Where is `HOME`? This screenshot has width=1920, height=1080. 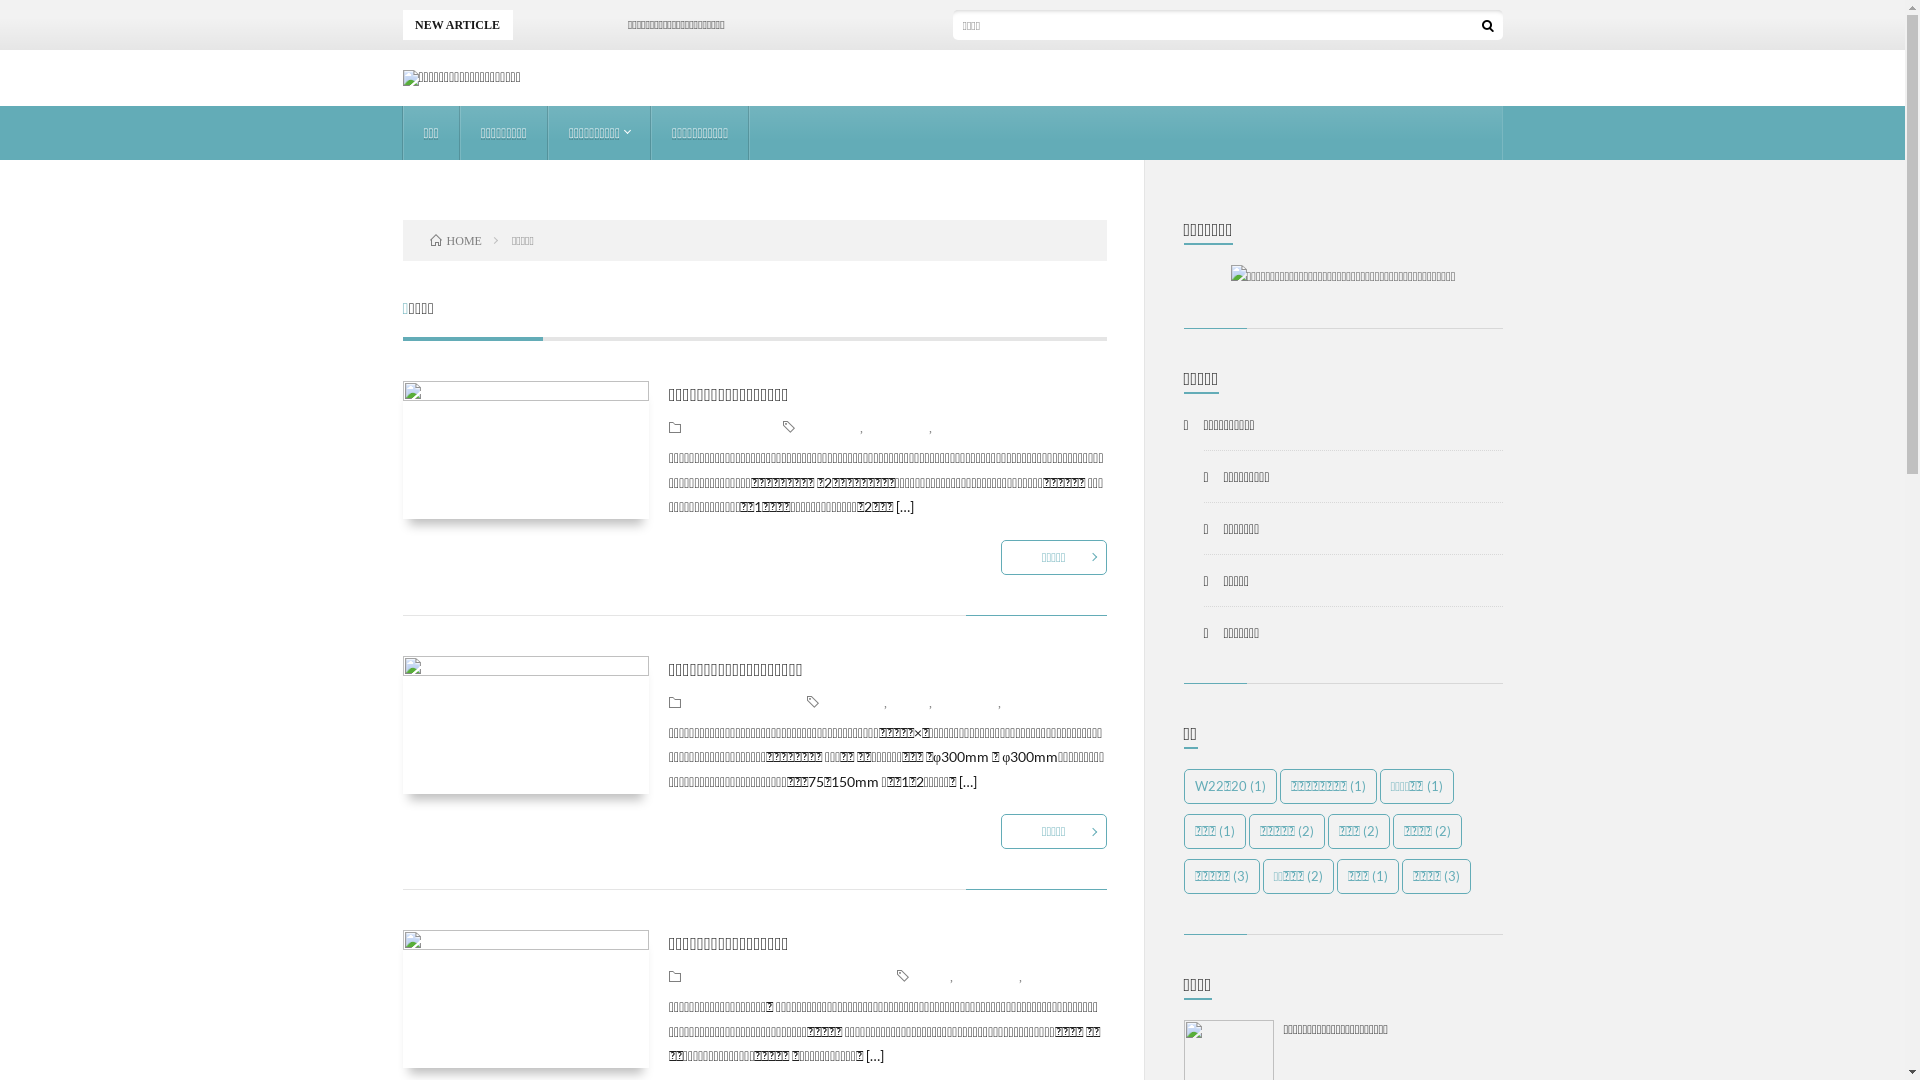 HOME is located at coordinates (456, 240).